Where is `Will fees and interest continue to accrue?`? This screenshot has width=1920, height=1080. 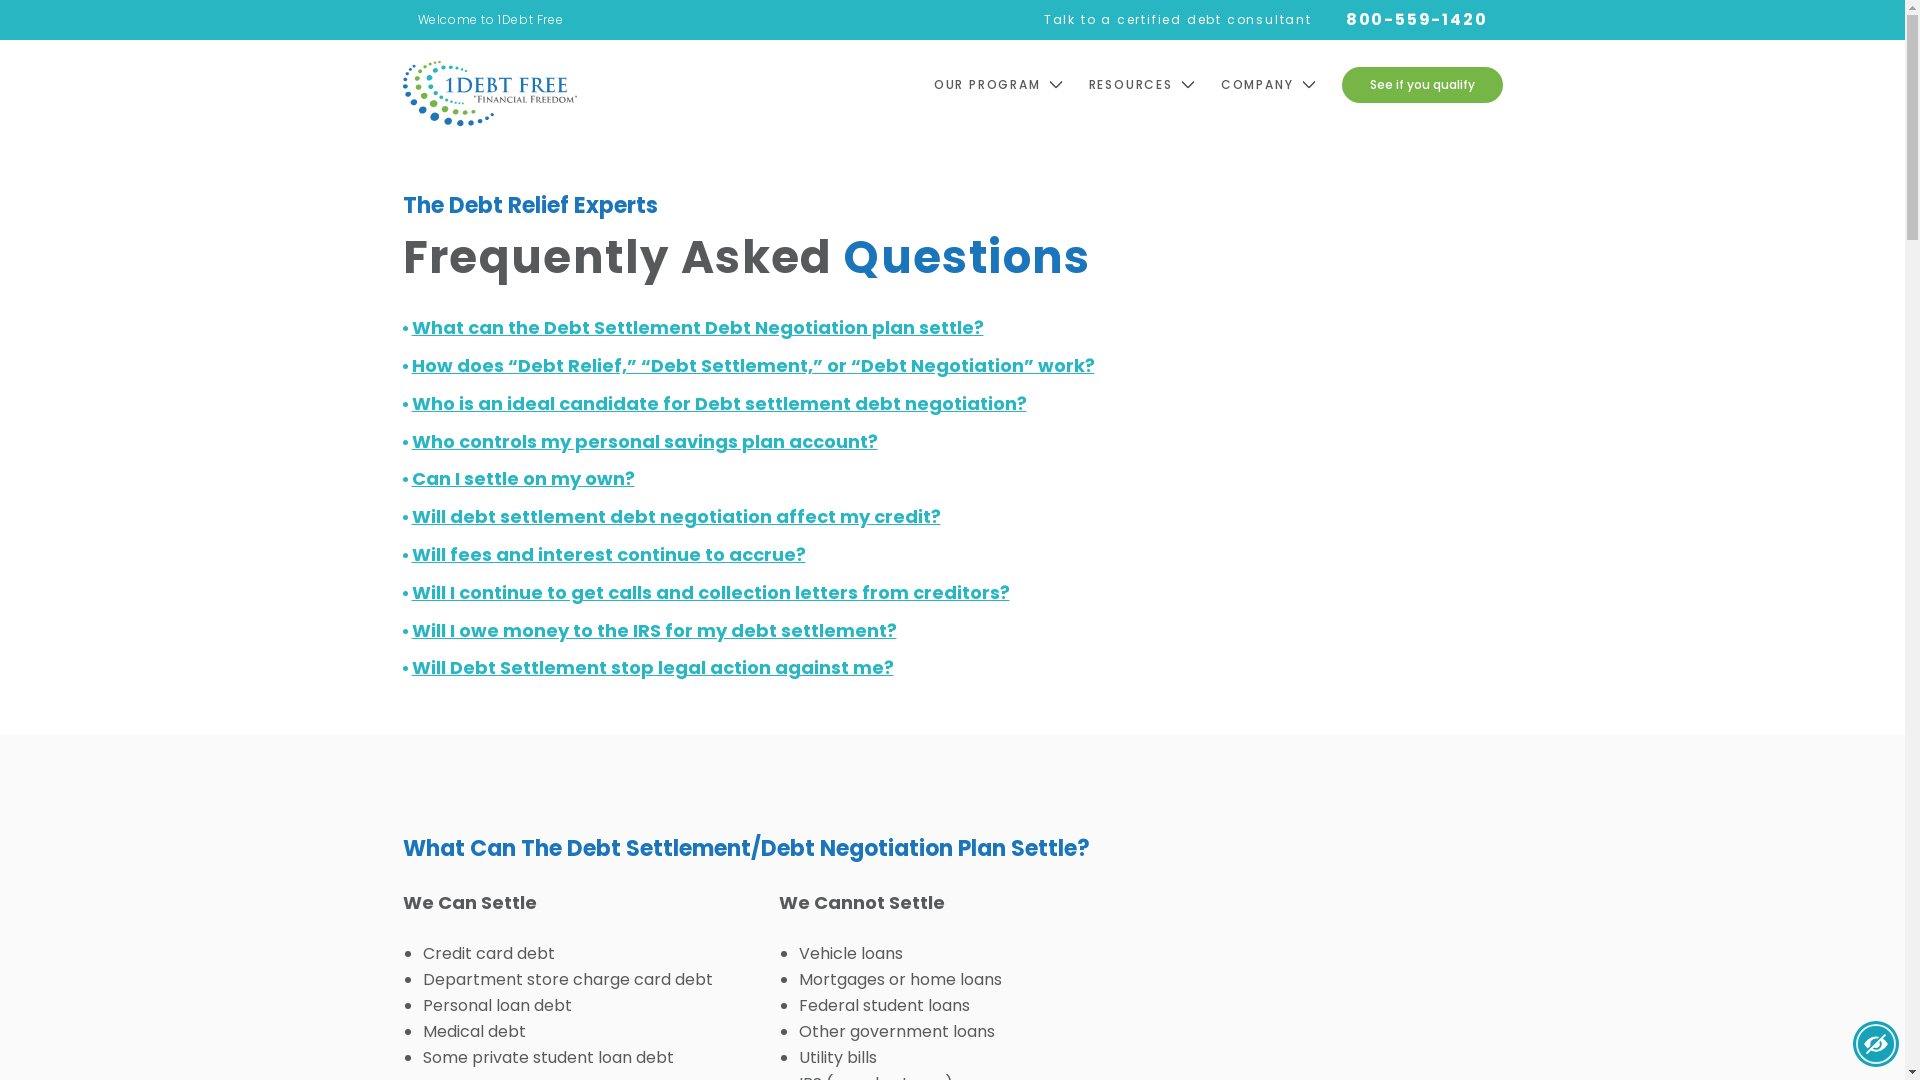 Will fees and interest continue to accrue? is located at coordinates (609, 555).